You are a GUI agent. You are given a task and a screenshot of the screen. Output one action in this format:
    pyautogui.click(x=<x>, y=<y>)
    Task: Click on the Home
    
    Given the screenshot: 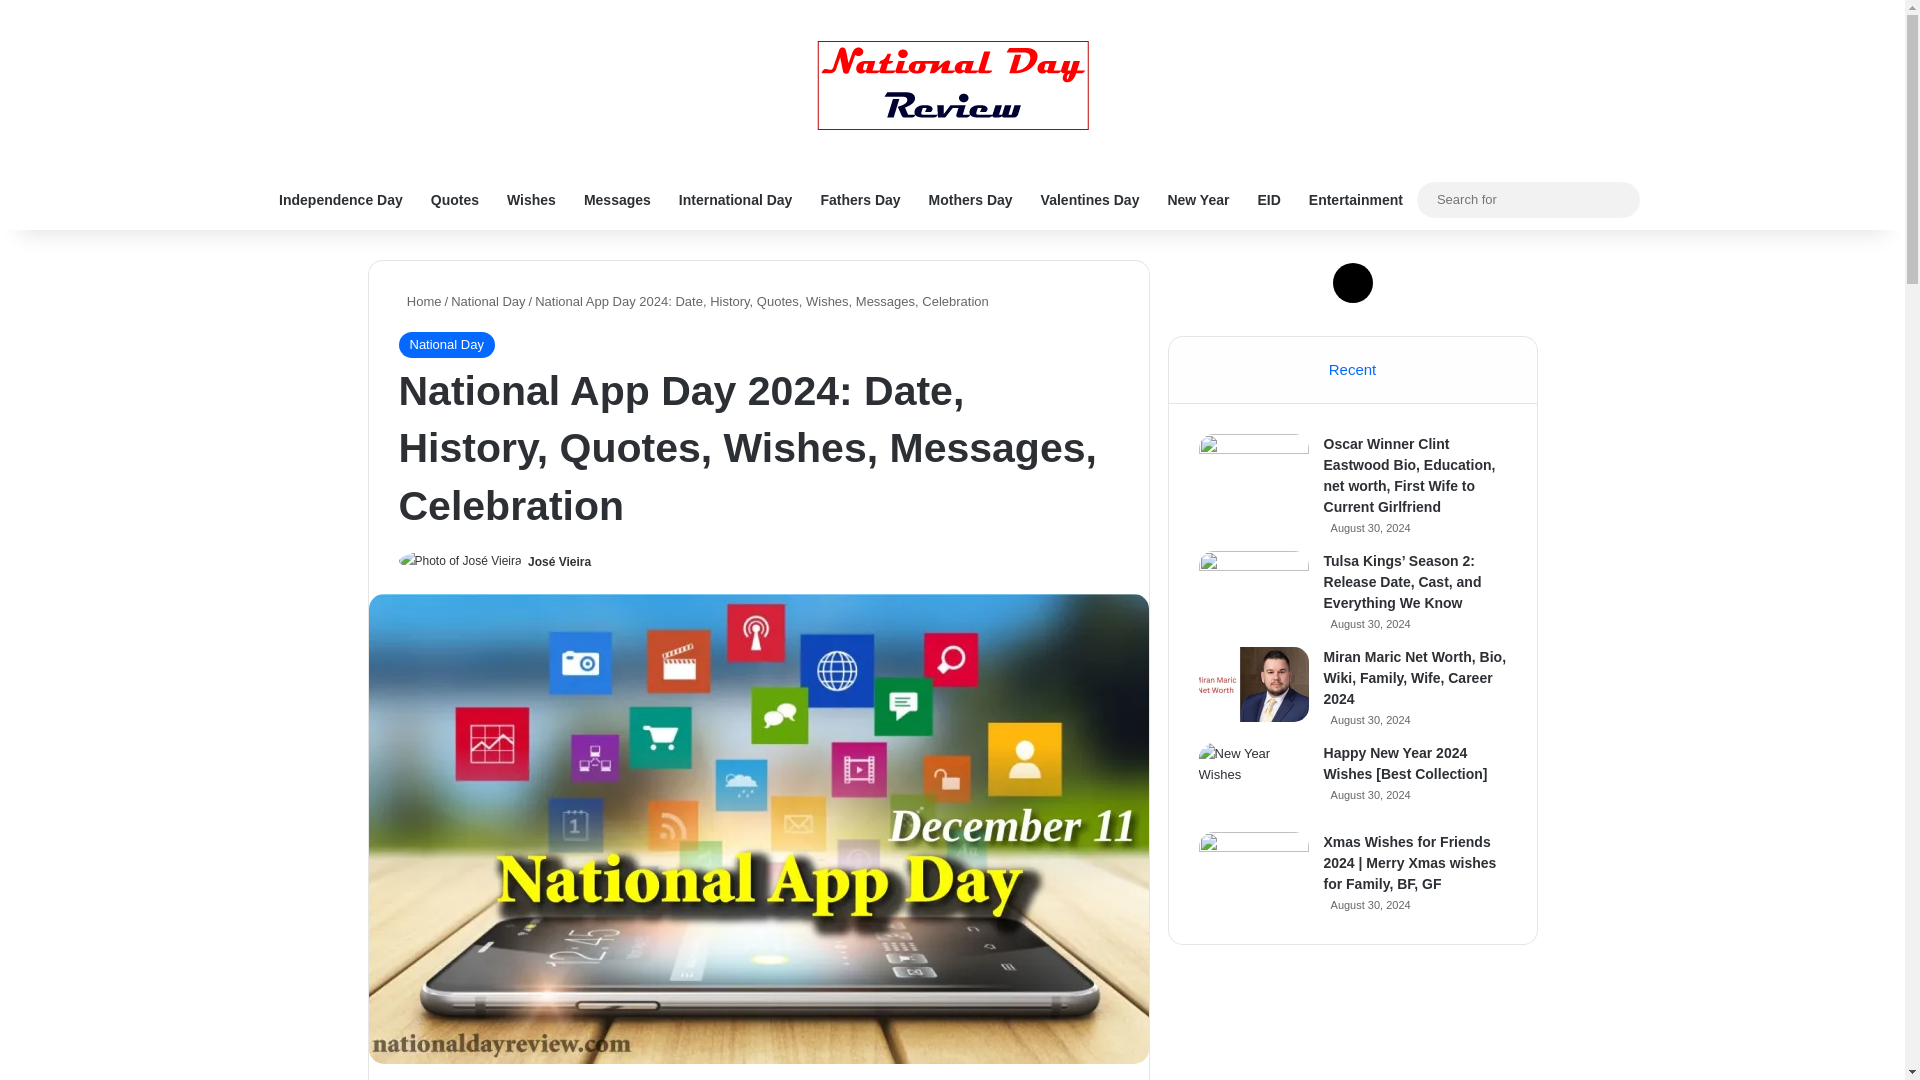 What is the action you would take?
    pyautogui.click(x=419, y=300)
    